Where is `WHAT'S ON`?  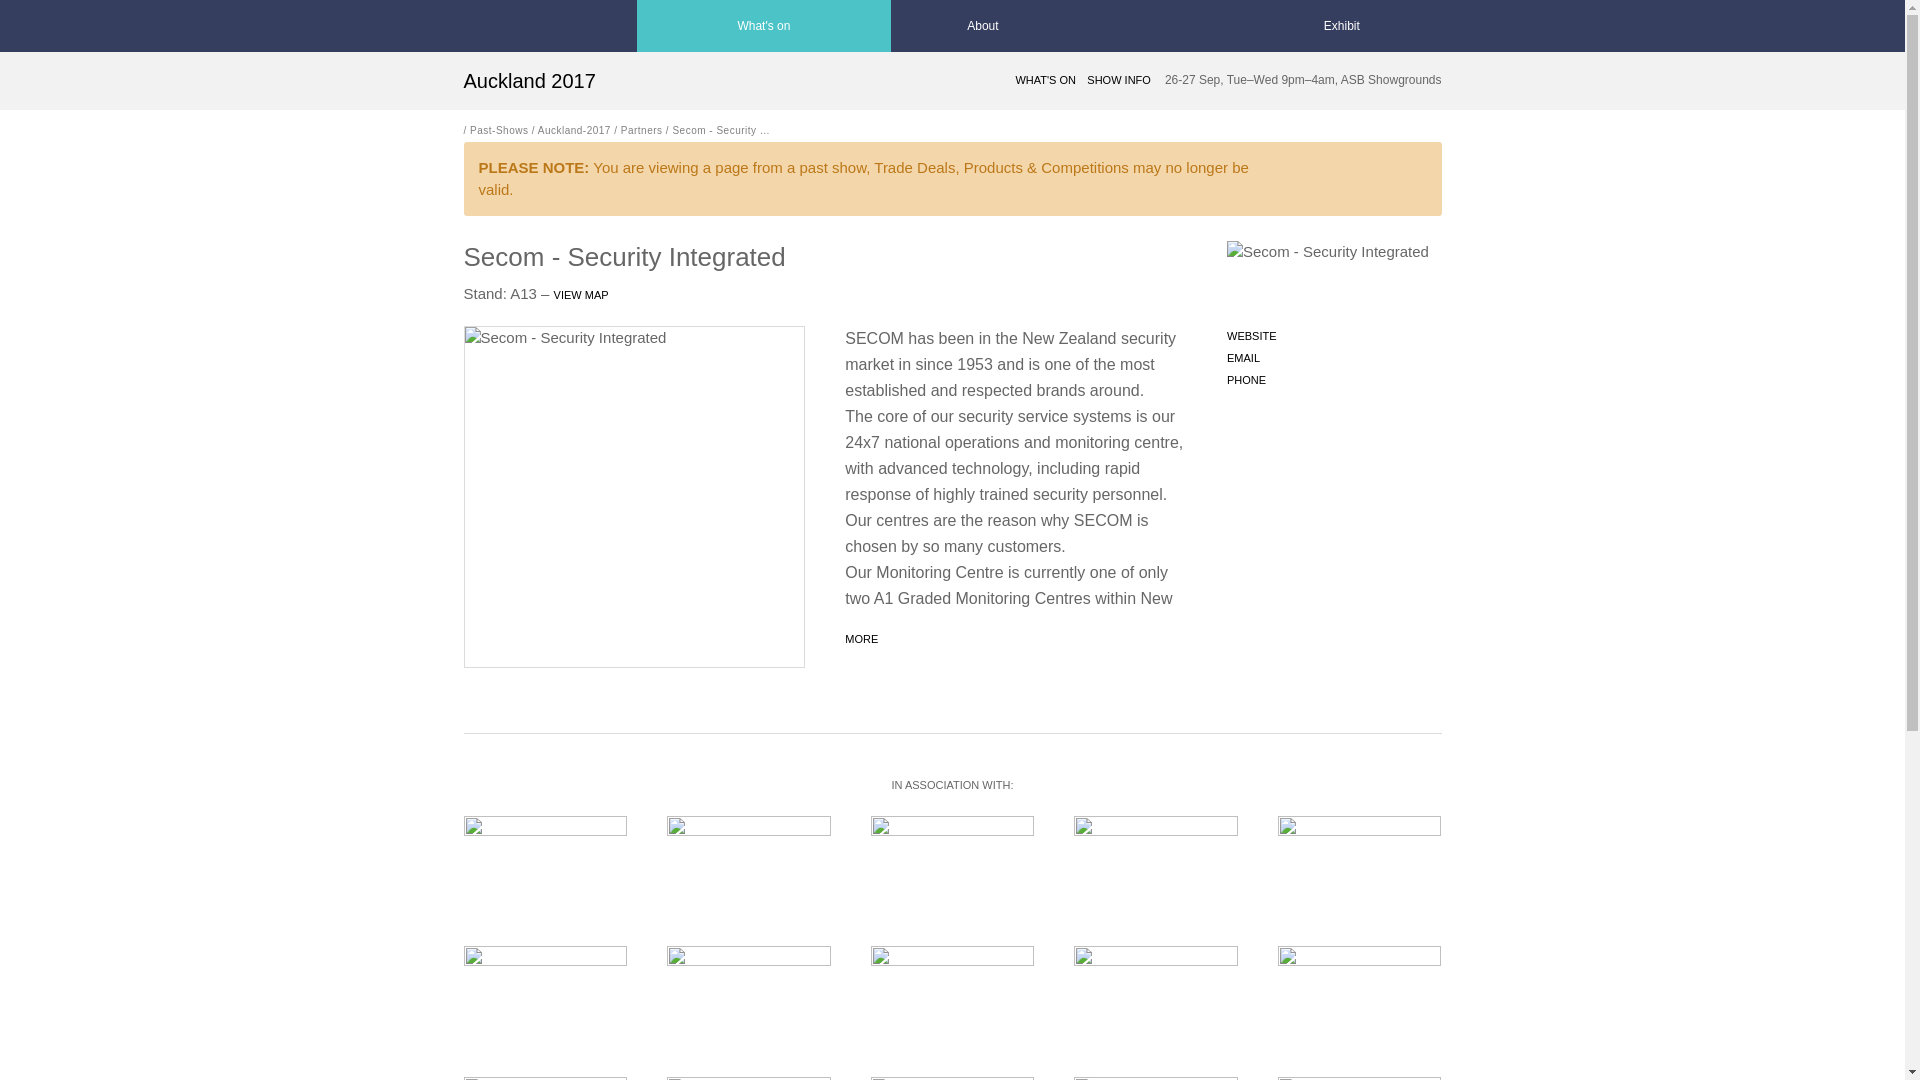 WHAT'S ON is located at coordinates (1045, 80).